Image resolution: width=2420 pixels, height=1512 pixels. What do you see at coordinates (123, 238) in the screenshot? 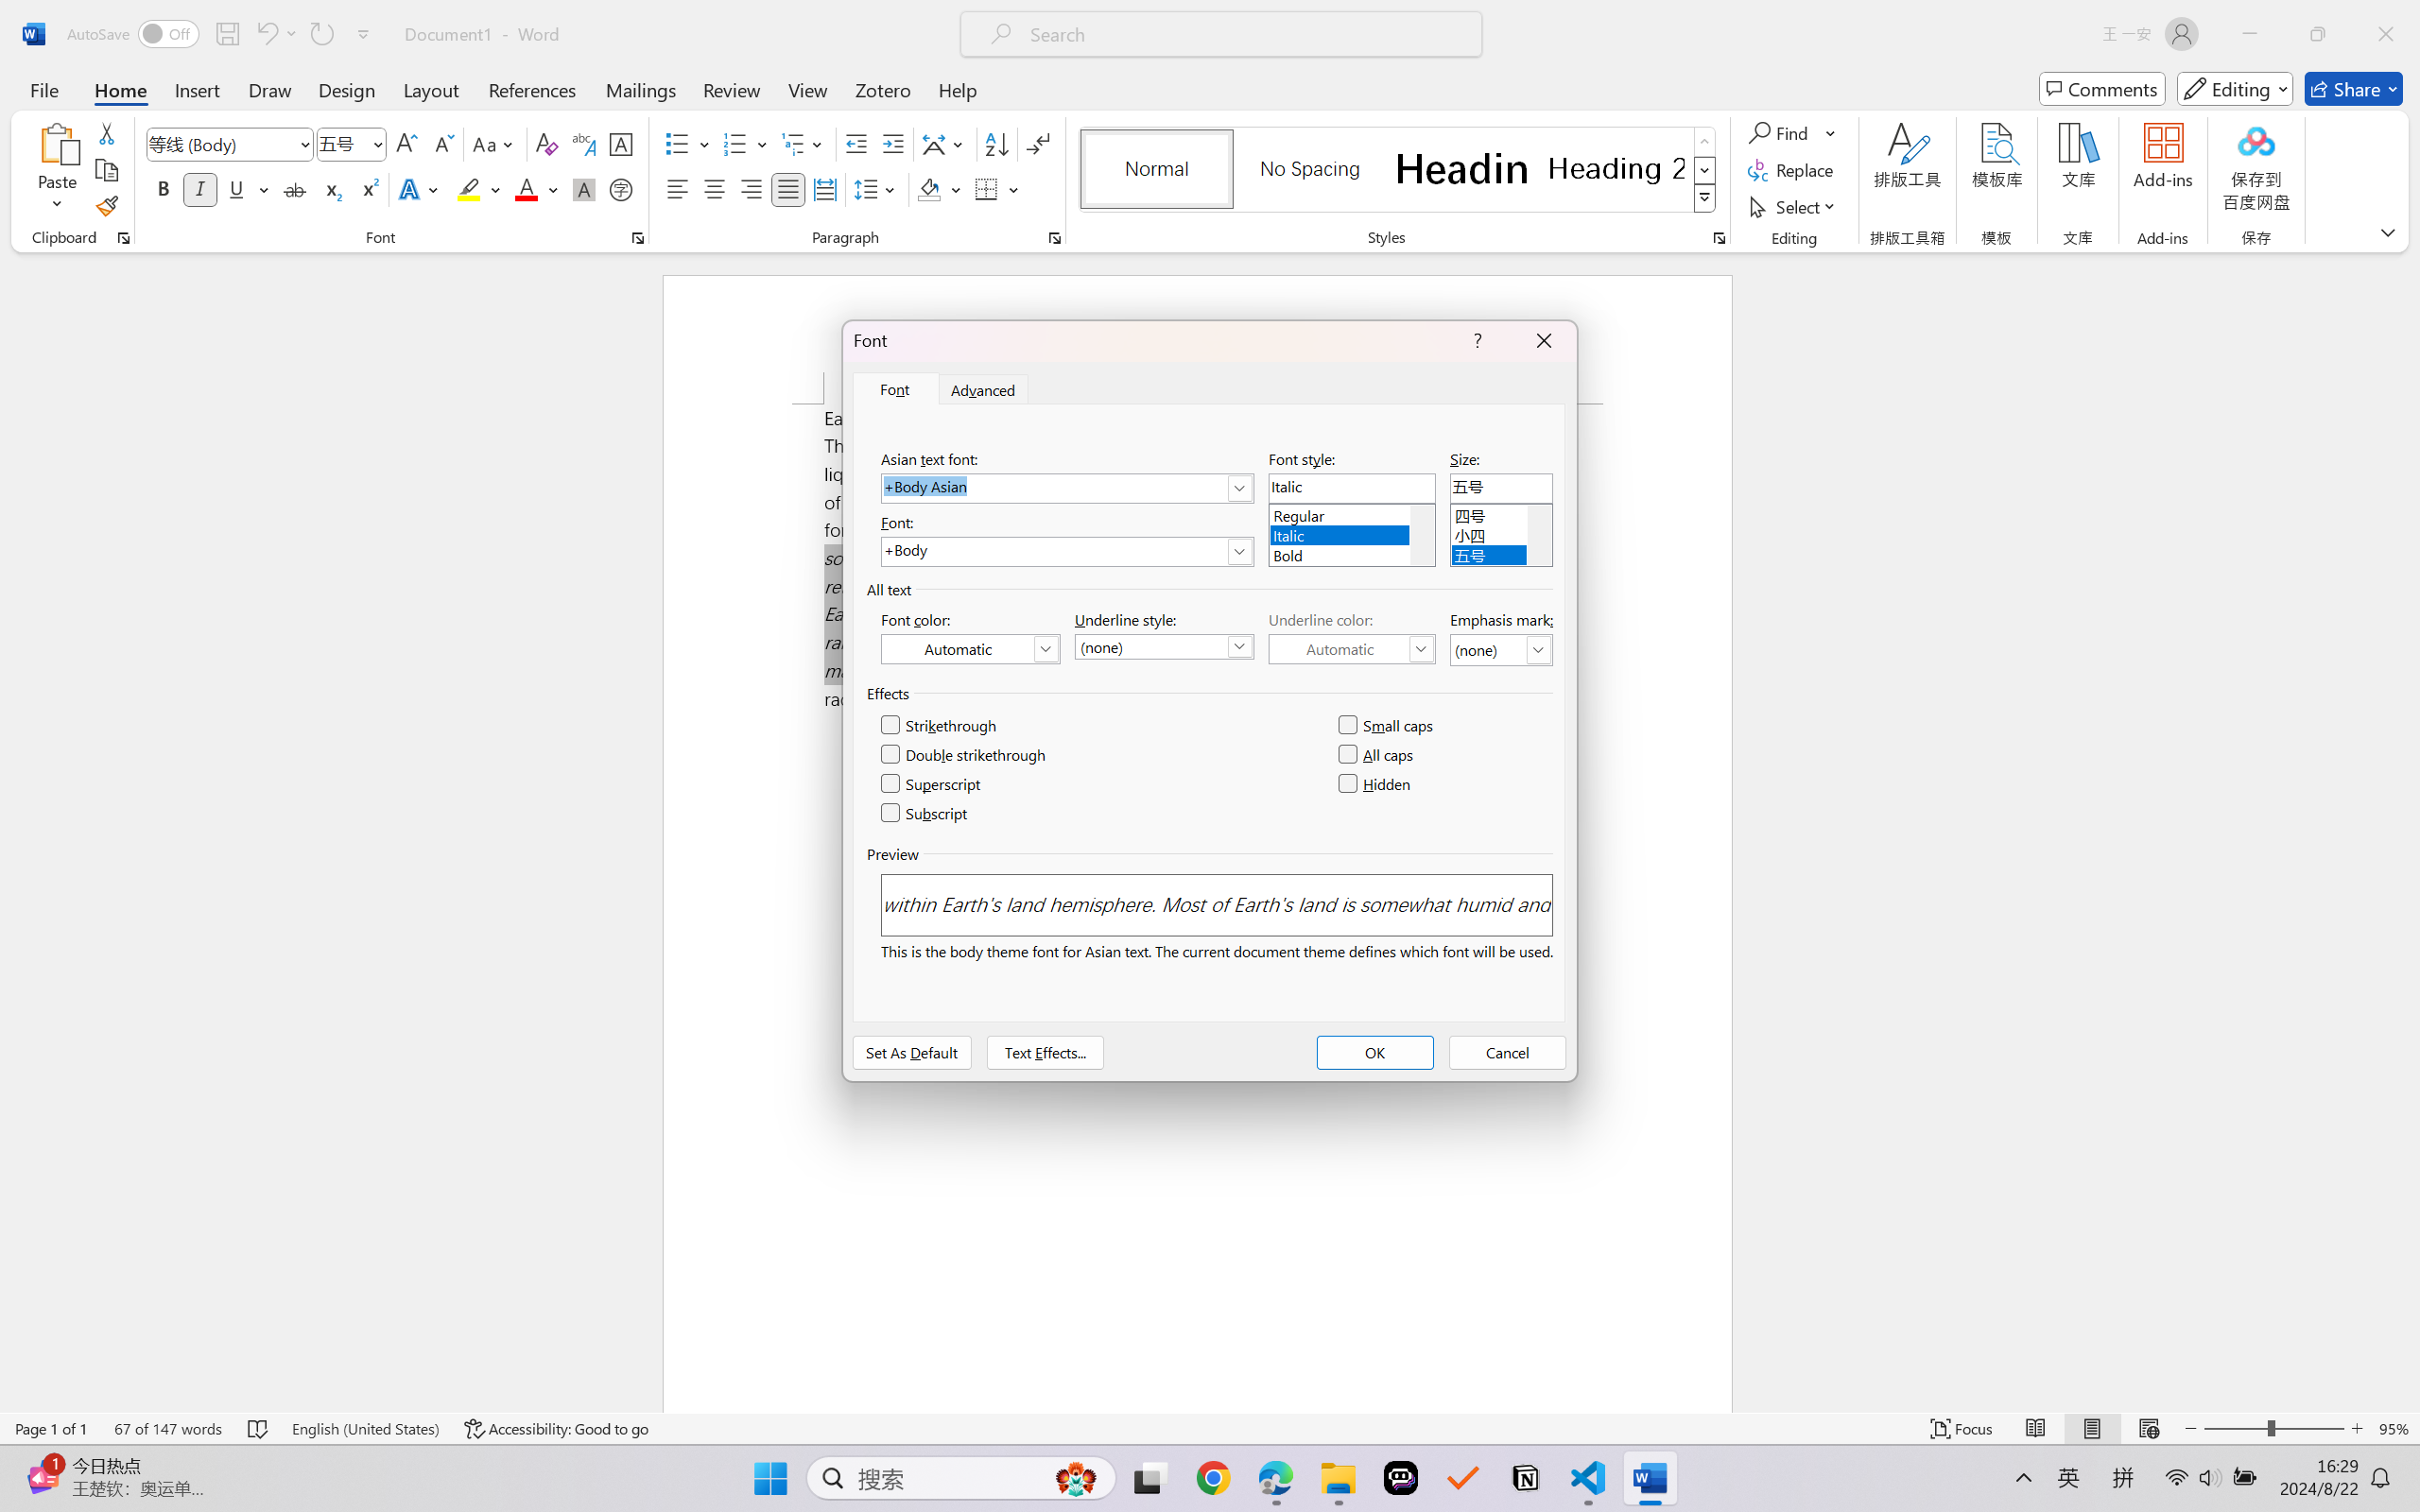
I see `Office Clipboard...` at bounding box center [123, 238].